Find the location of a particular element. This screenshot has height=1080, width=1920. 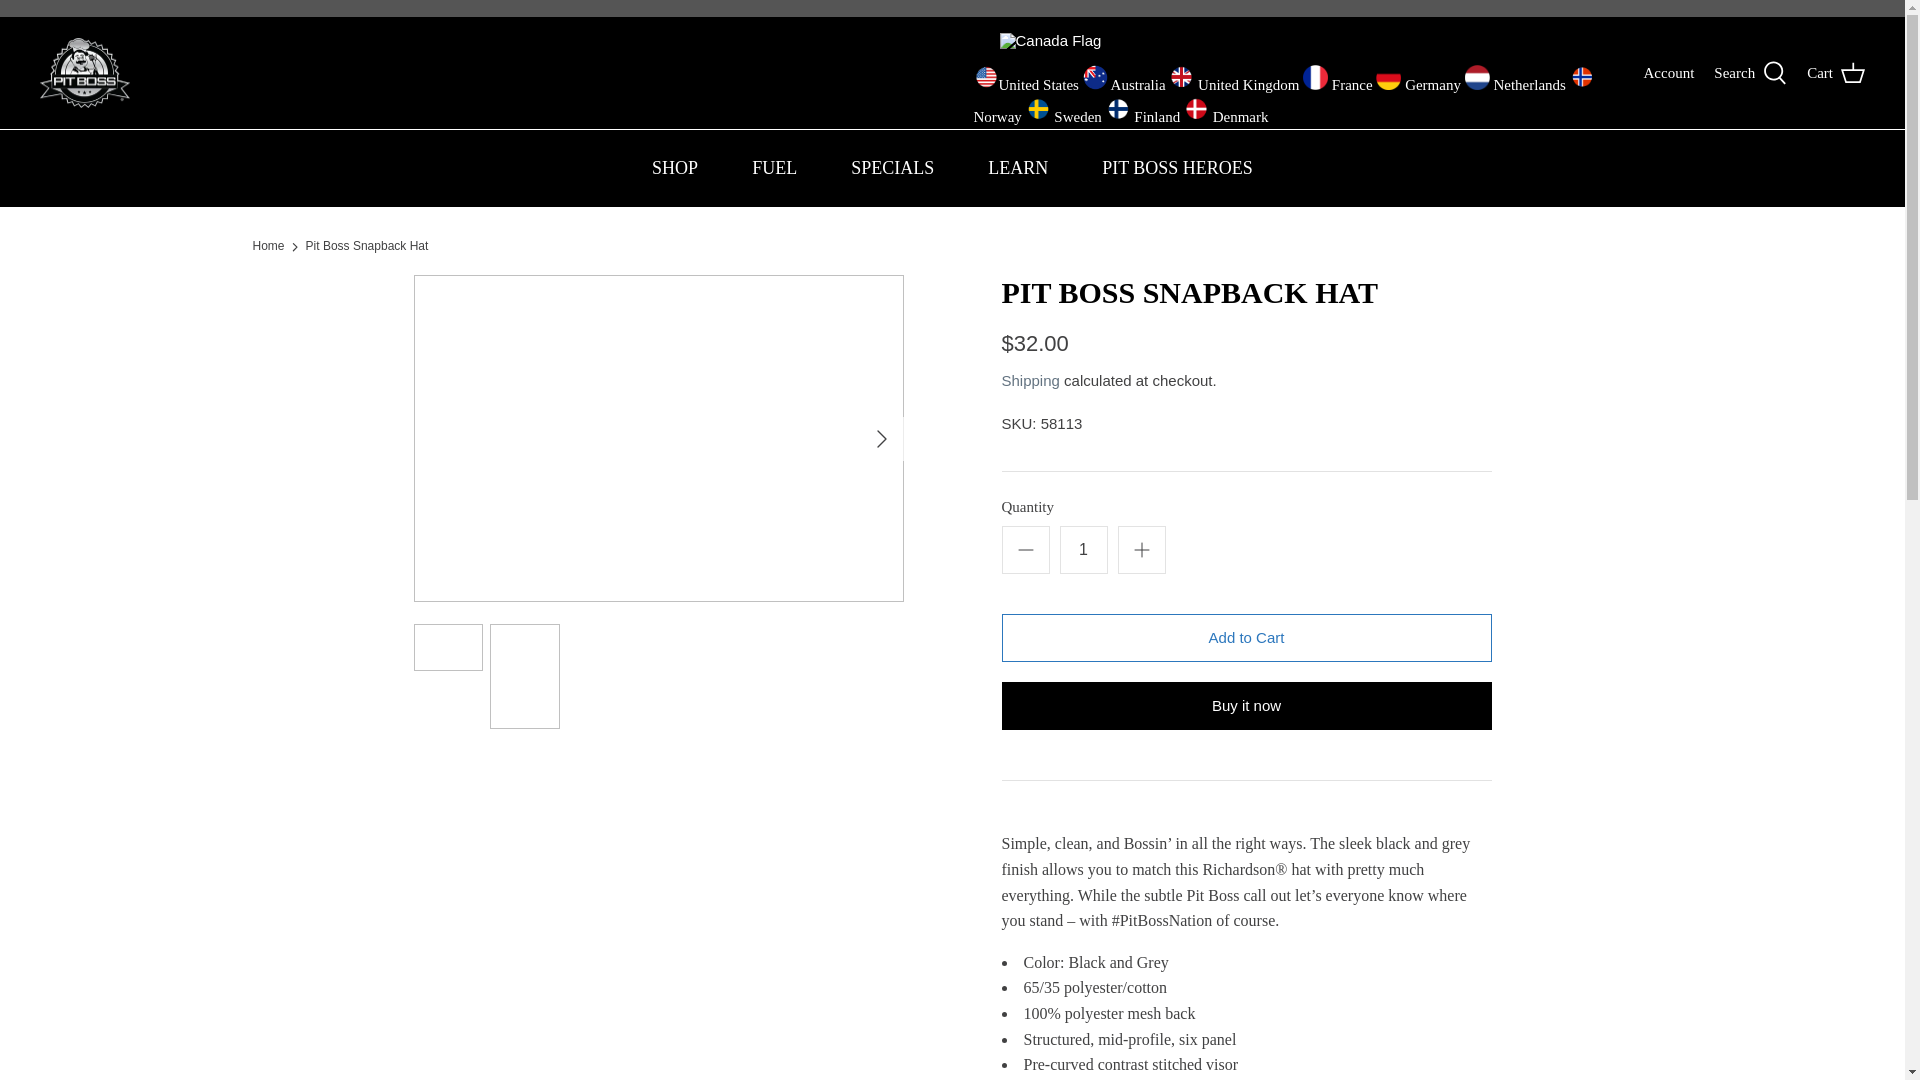

Account is located at coordinates (1669, 72).